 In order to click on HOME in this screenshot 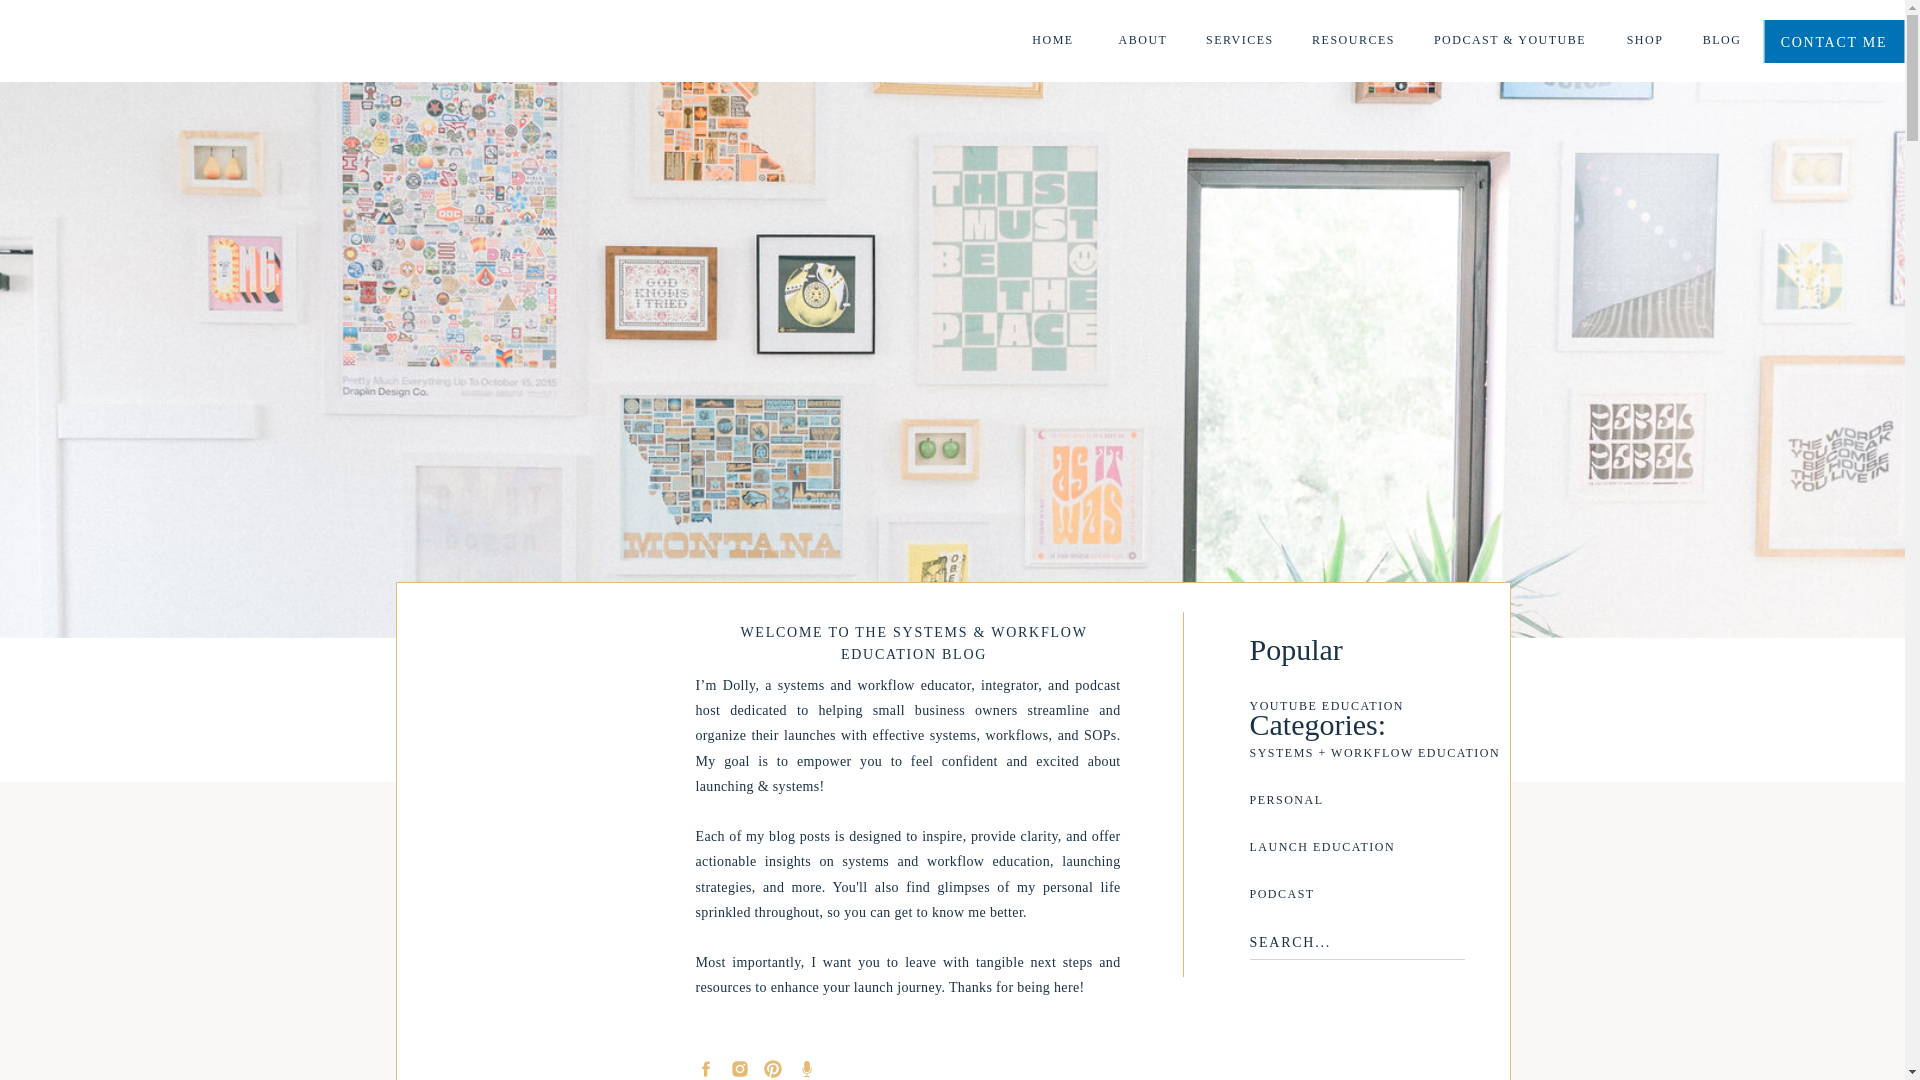, I will do `click(1052, 41)`.